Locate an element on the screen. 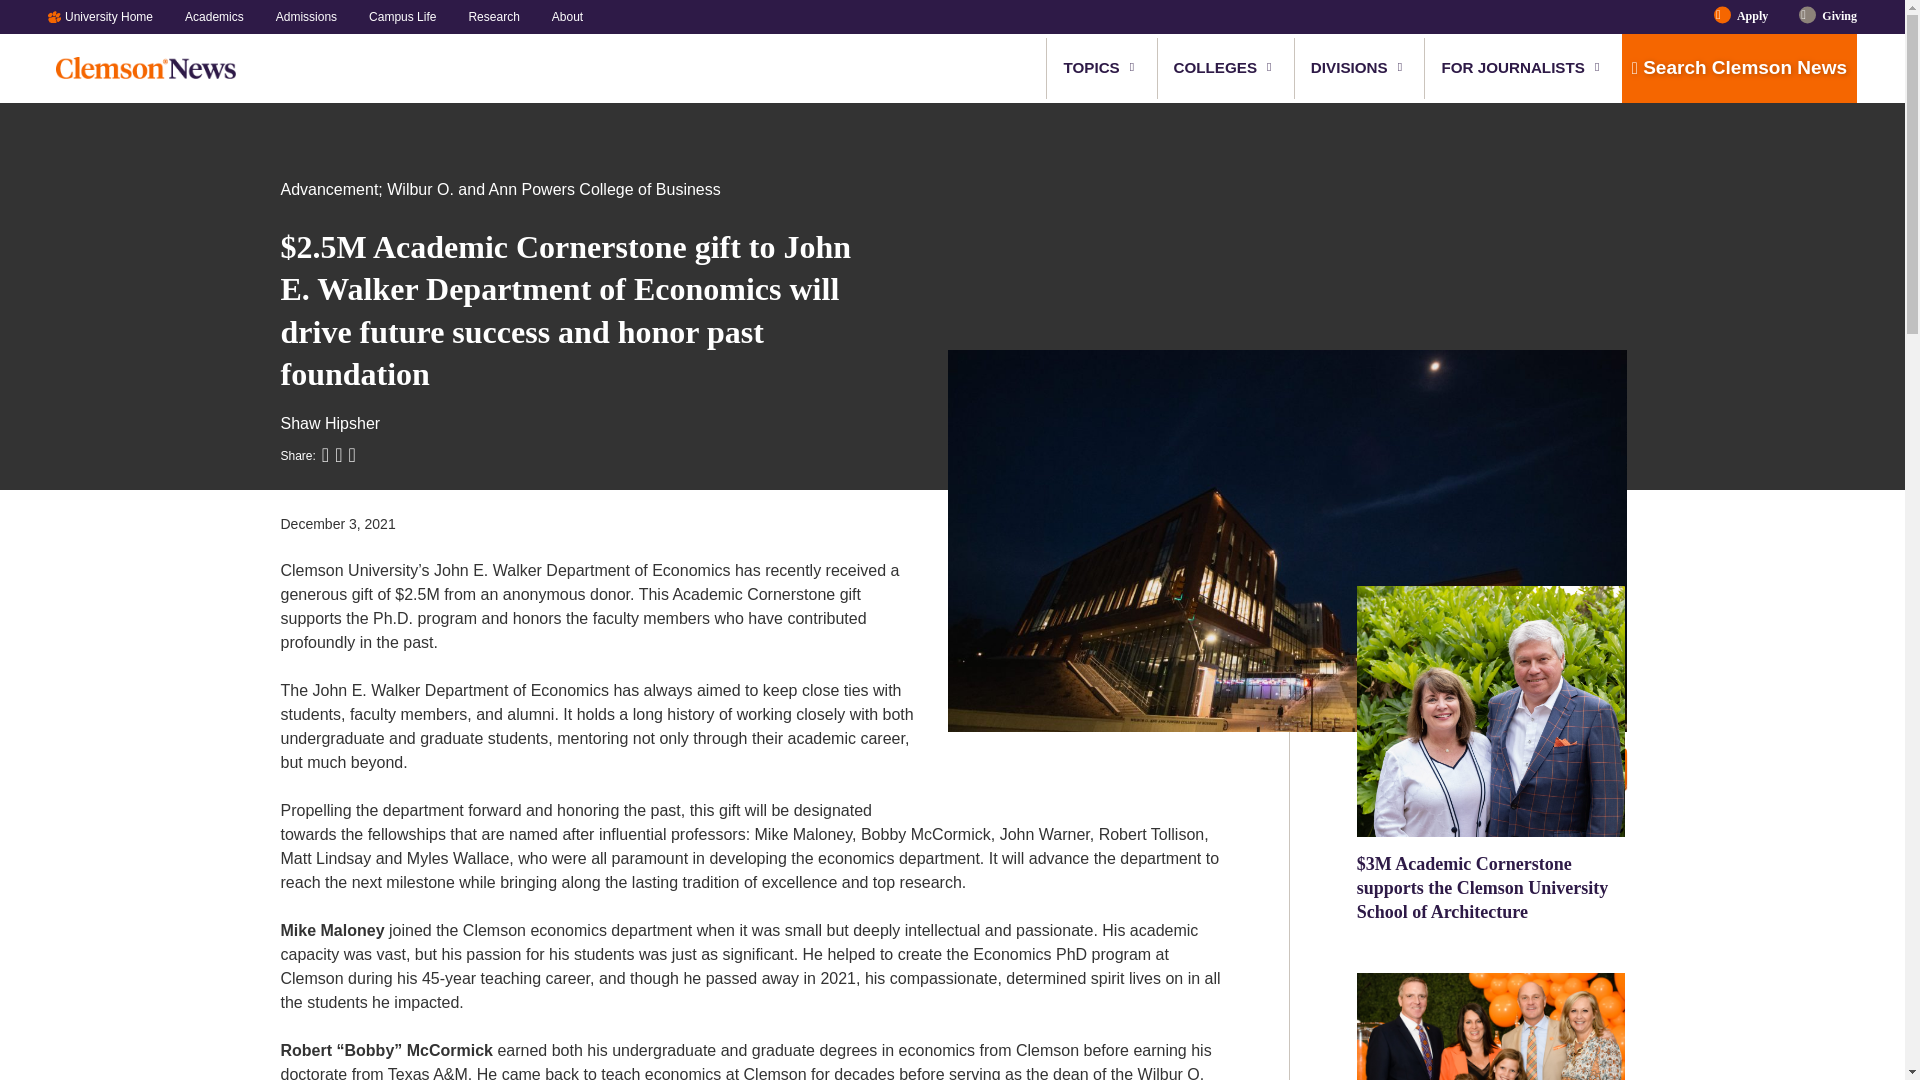 This screenshot has height=1080, width=1920. COLLEGES is located at coordinates (1216, 68).